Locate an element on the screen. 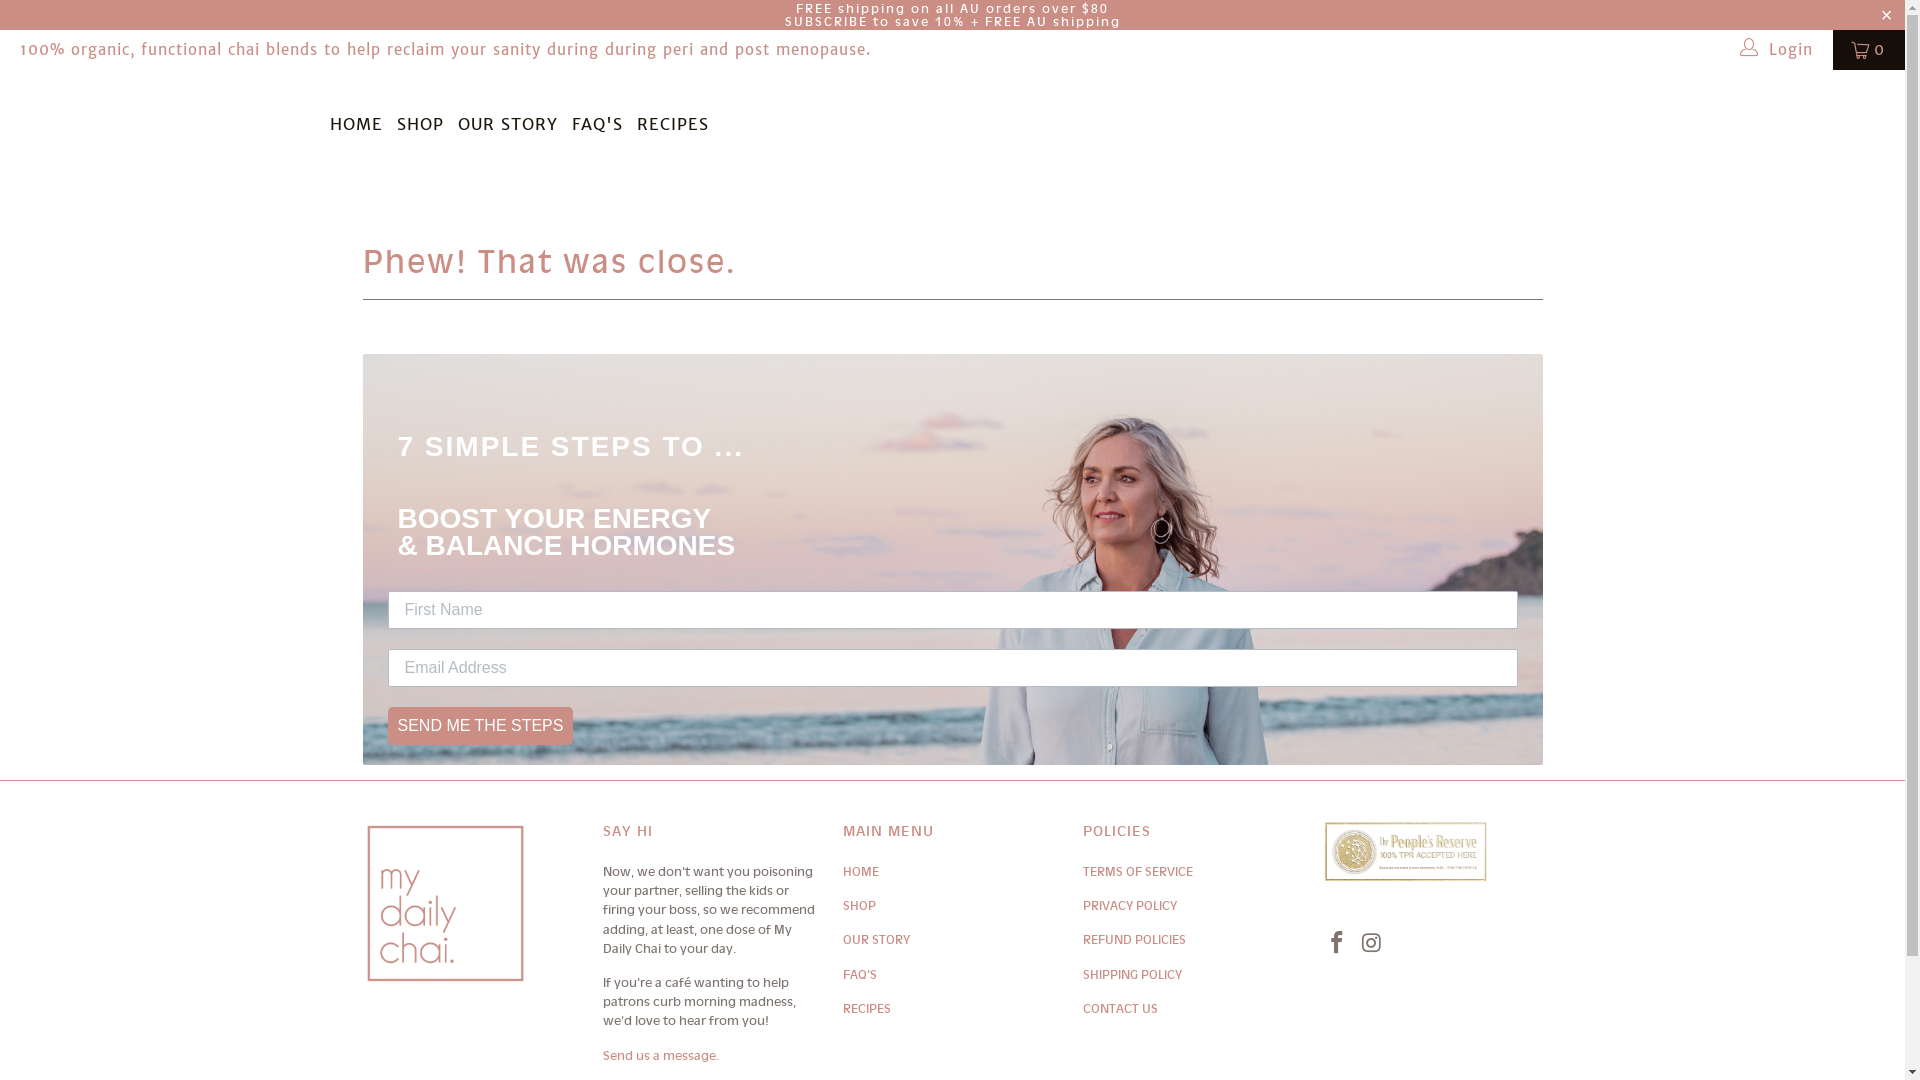 Image resolution: width=1920 pixels, height=1080 pixels. OUR STORY is located at coordinates (508, 124).